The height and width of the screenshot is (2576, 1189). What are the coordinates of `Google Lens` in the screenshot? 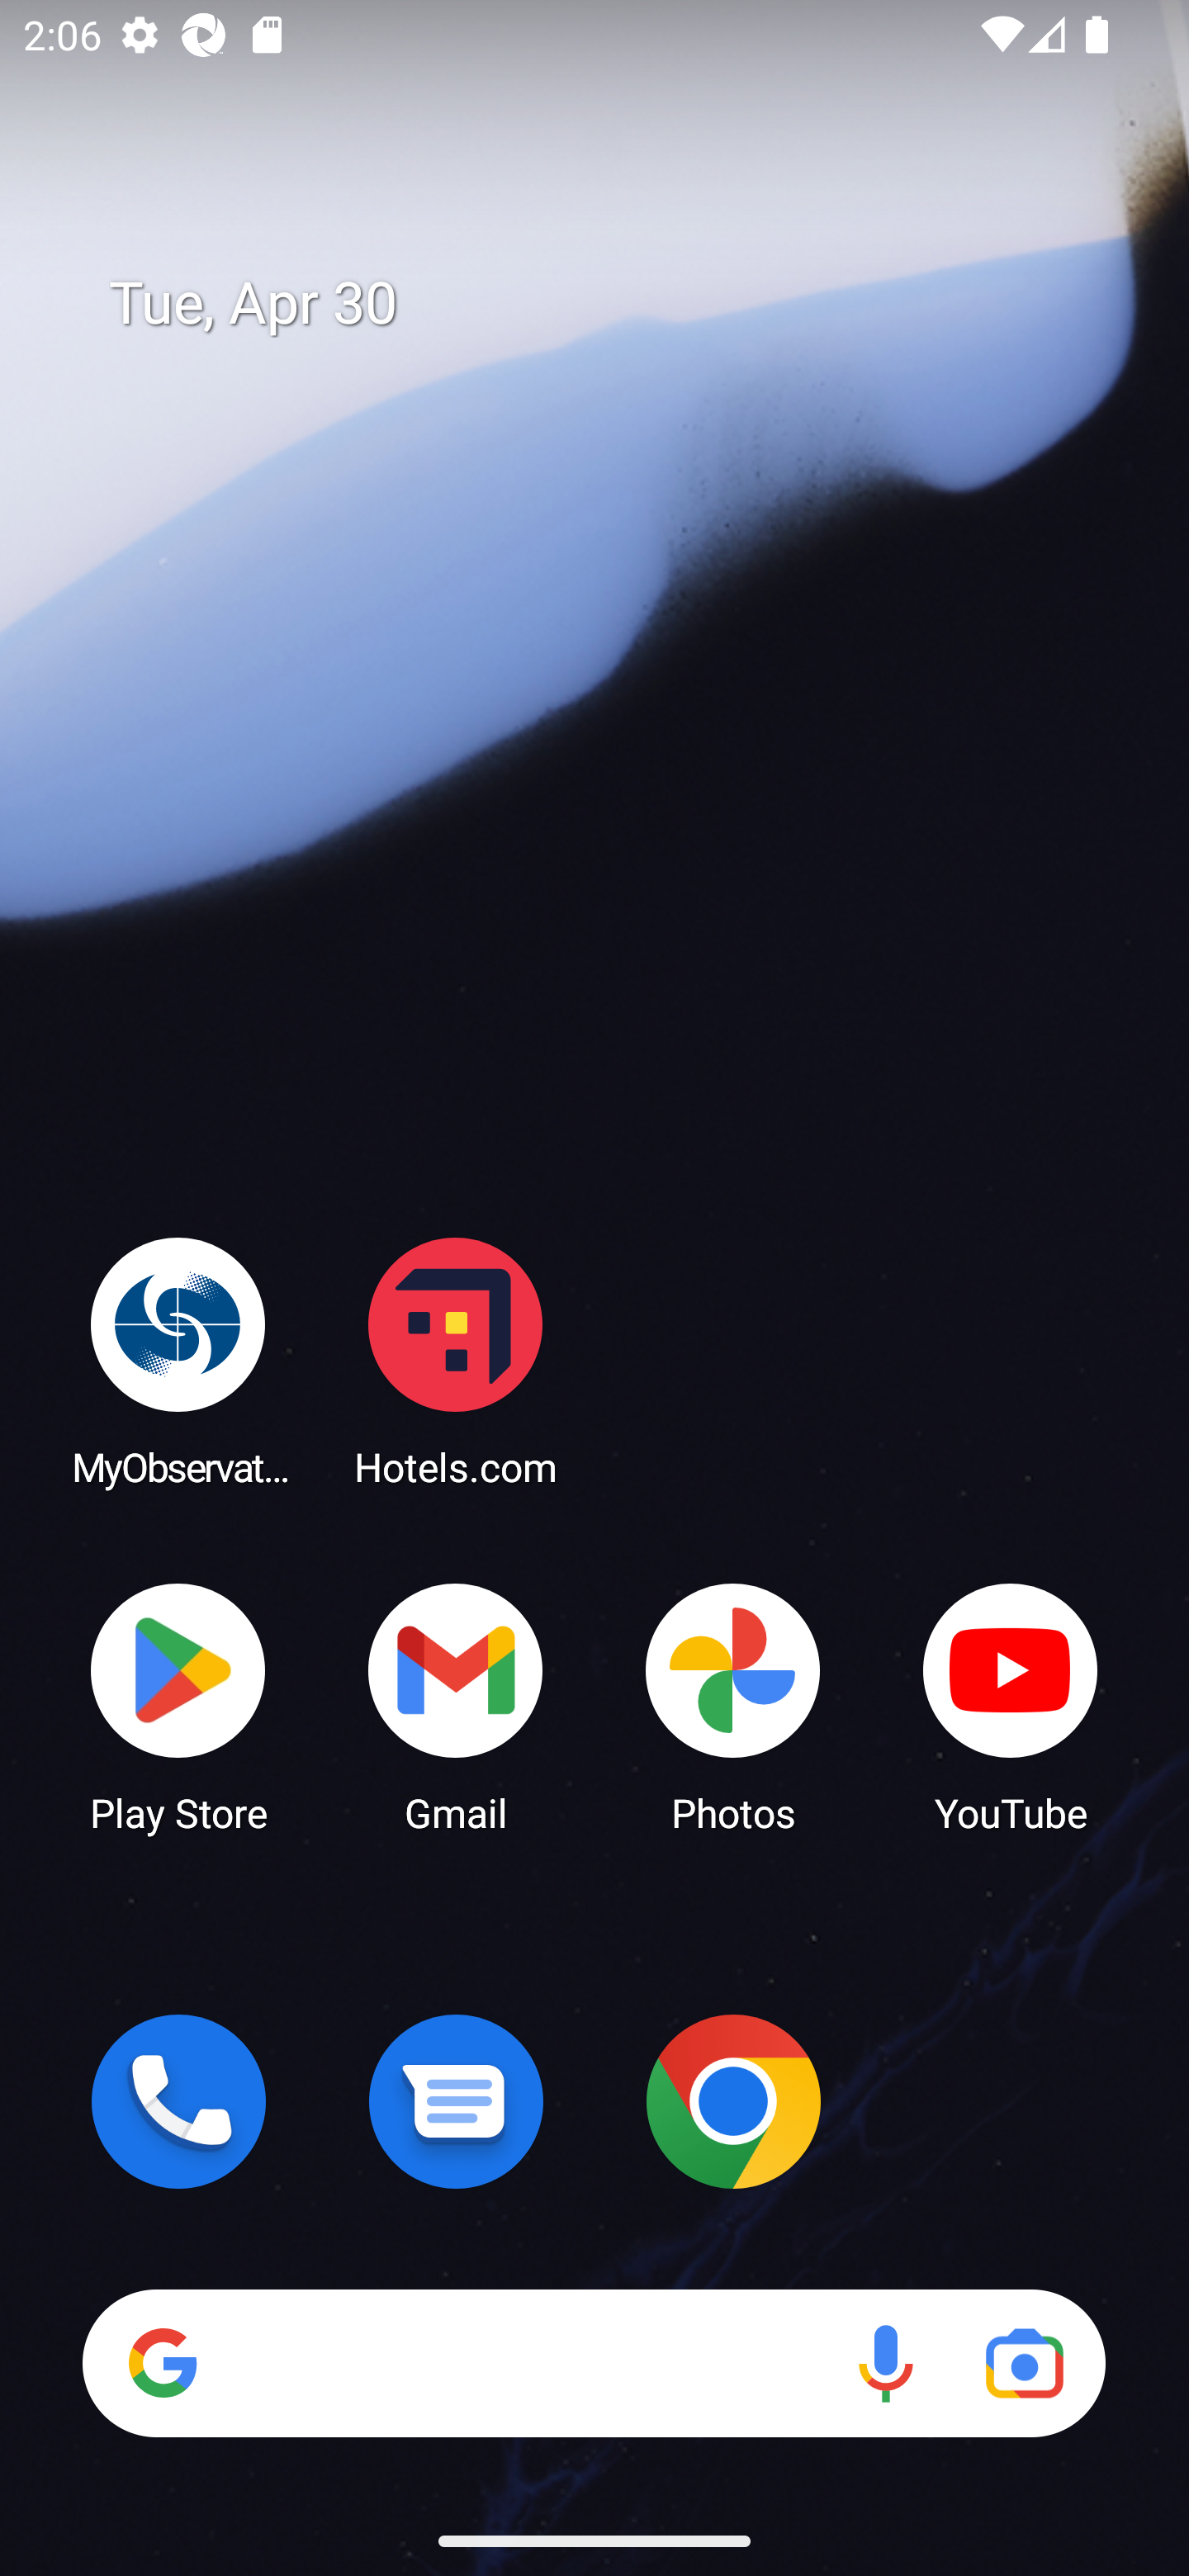 It's located at (1024, 2363).